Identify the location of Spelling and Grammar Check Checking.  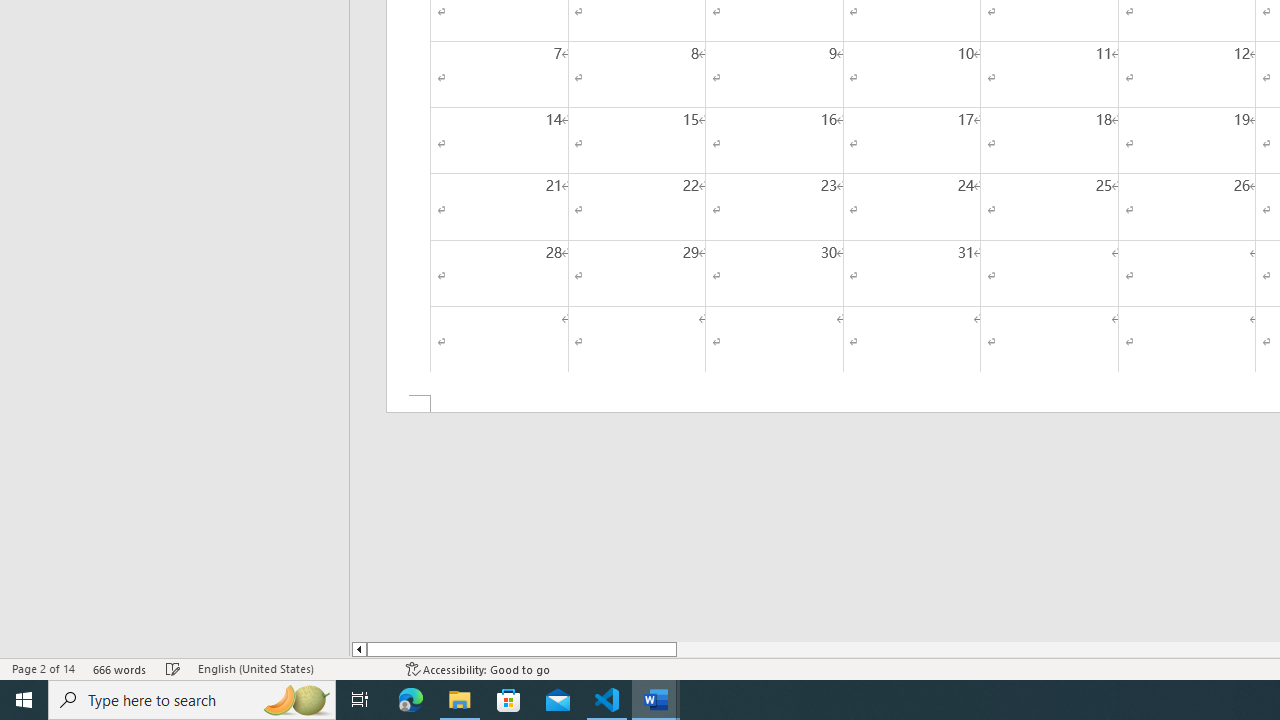
(173, 668).